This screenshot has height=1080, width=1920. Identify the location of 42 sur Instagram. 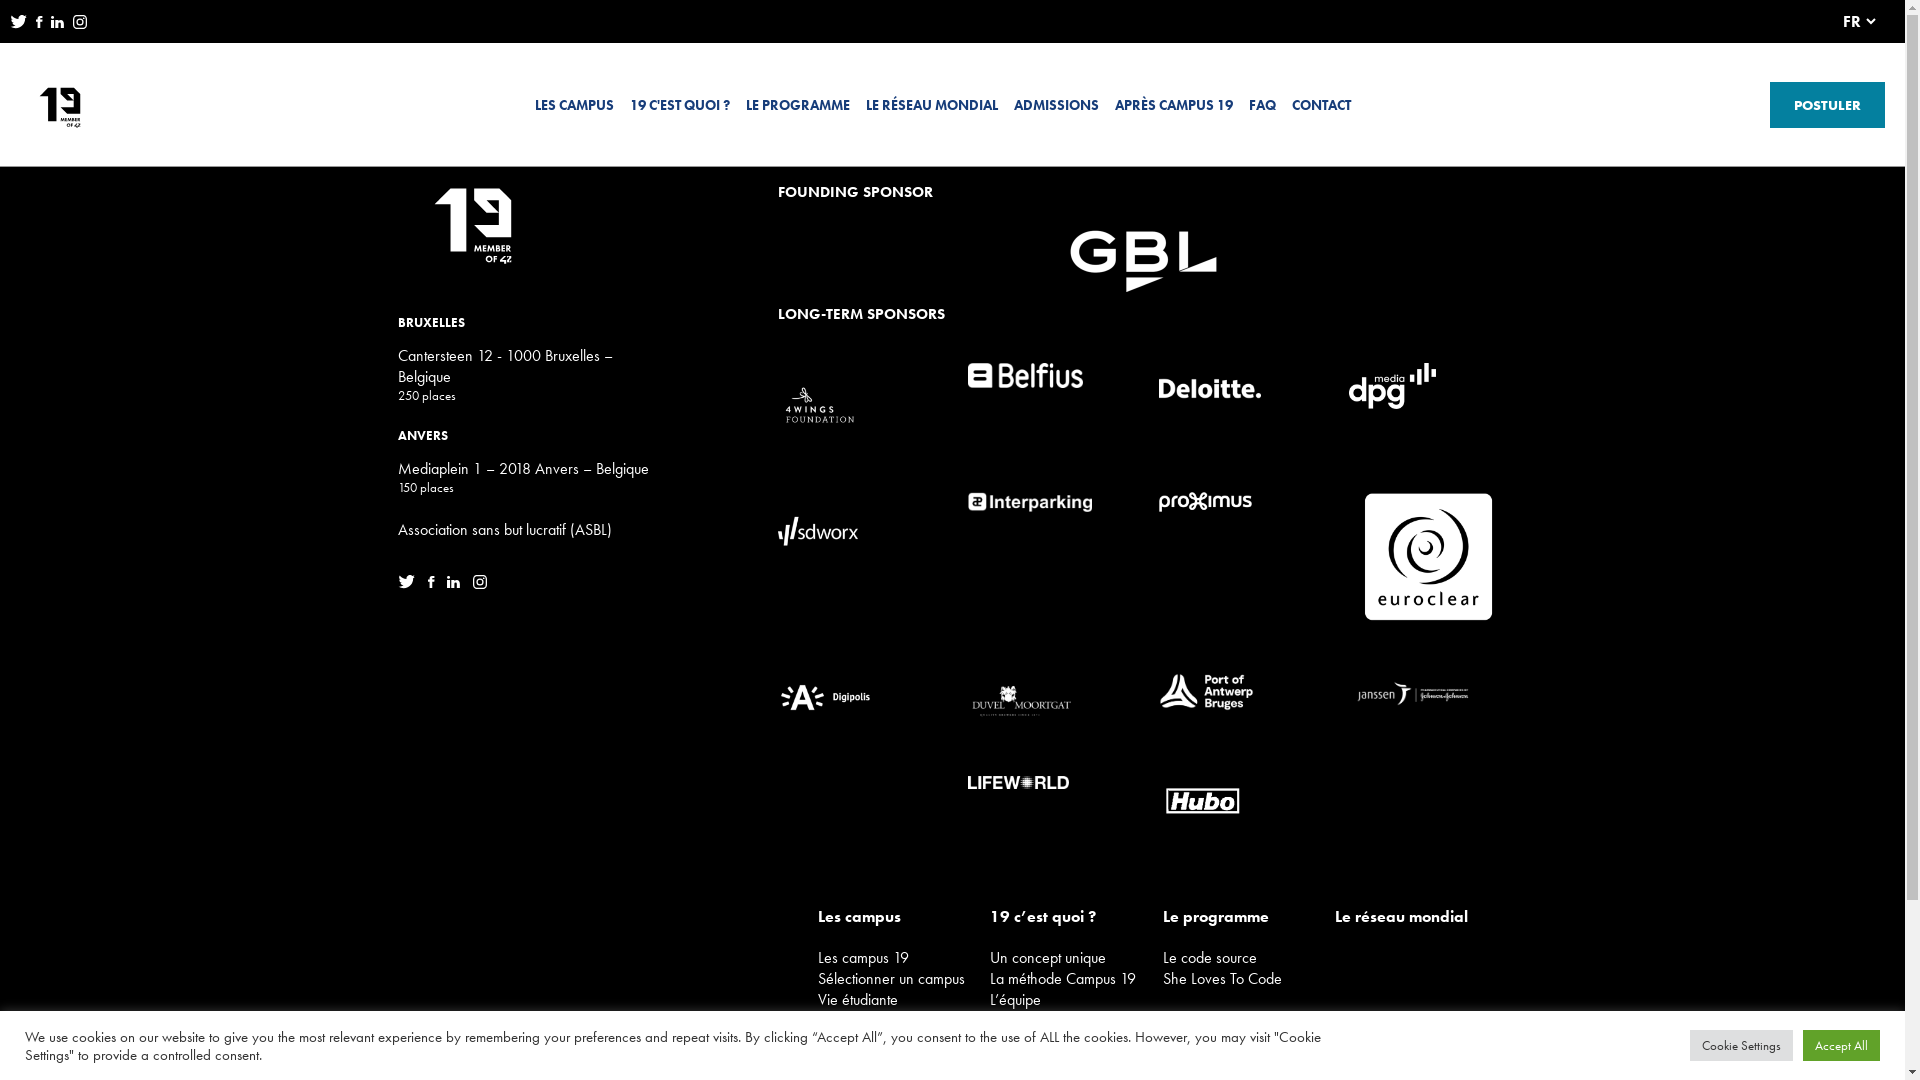
(482, 580).